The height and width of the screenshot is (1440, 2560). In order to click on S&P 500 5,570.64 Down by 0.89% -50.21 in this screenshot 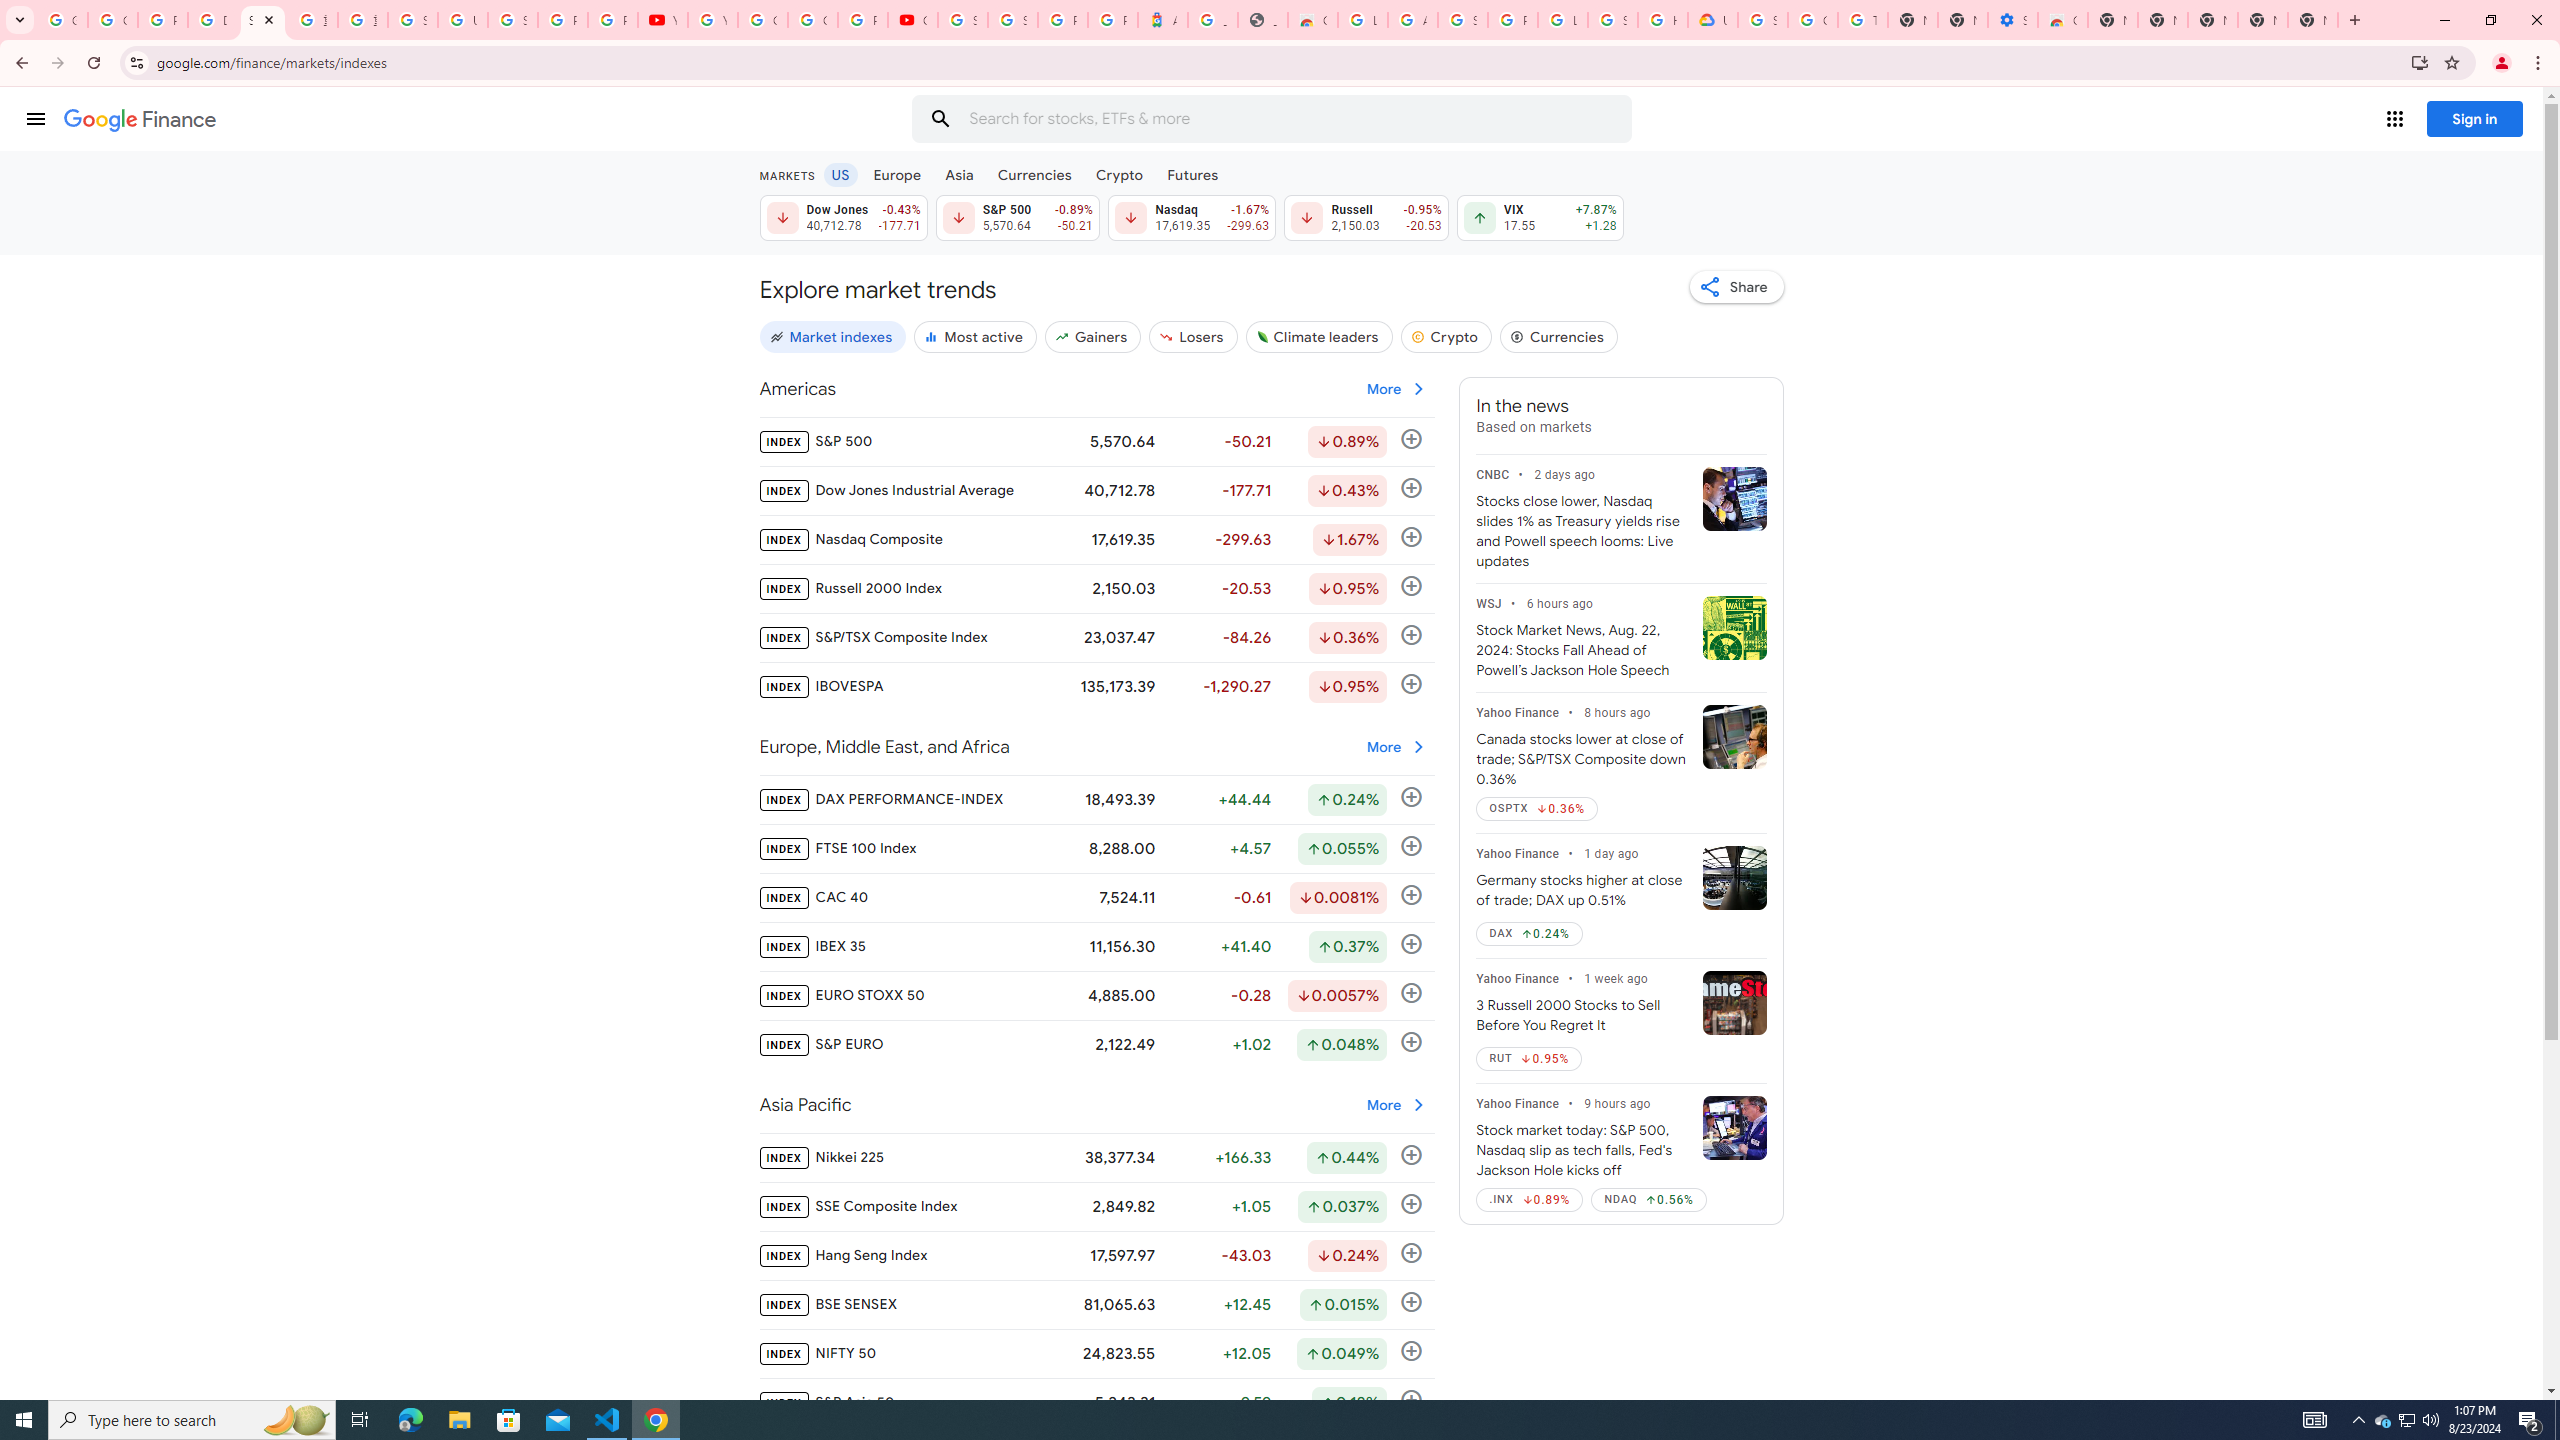, I will do `click(1017, 217)`.